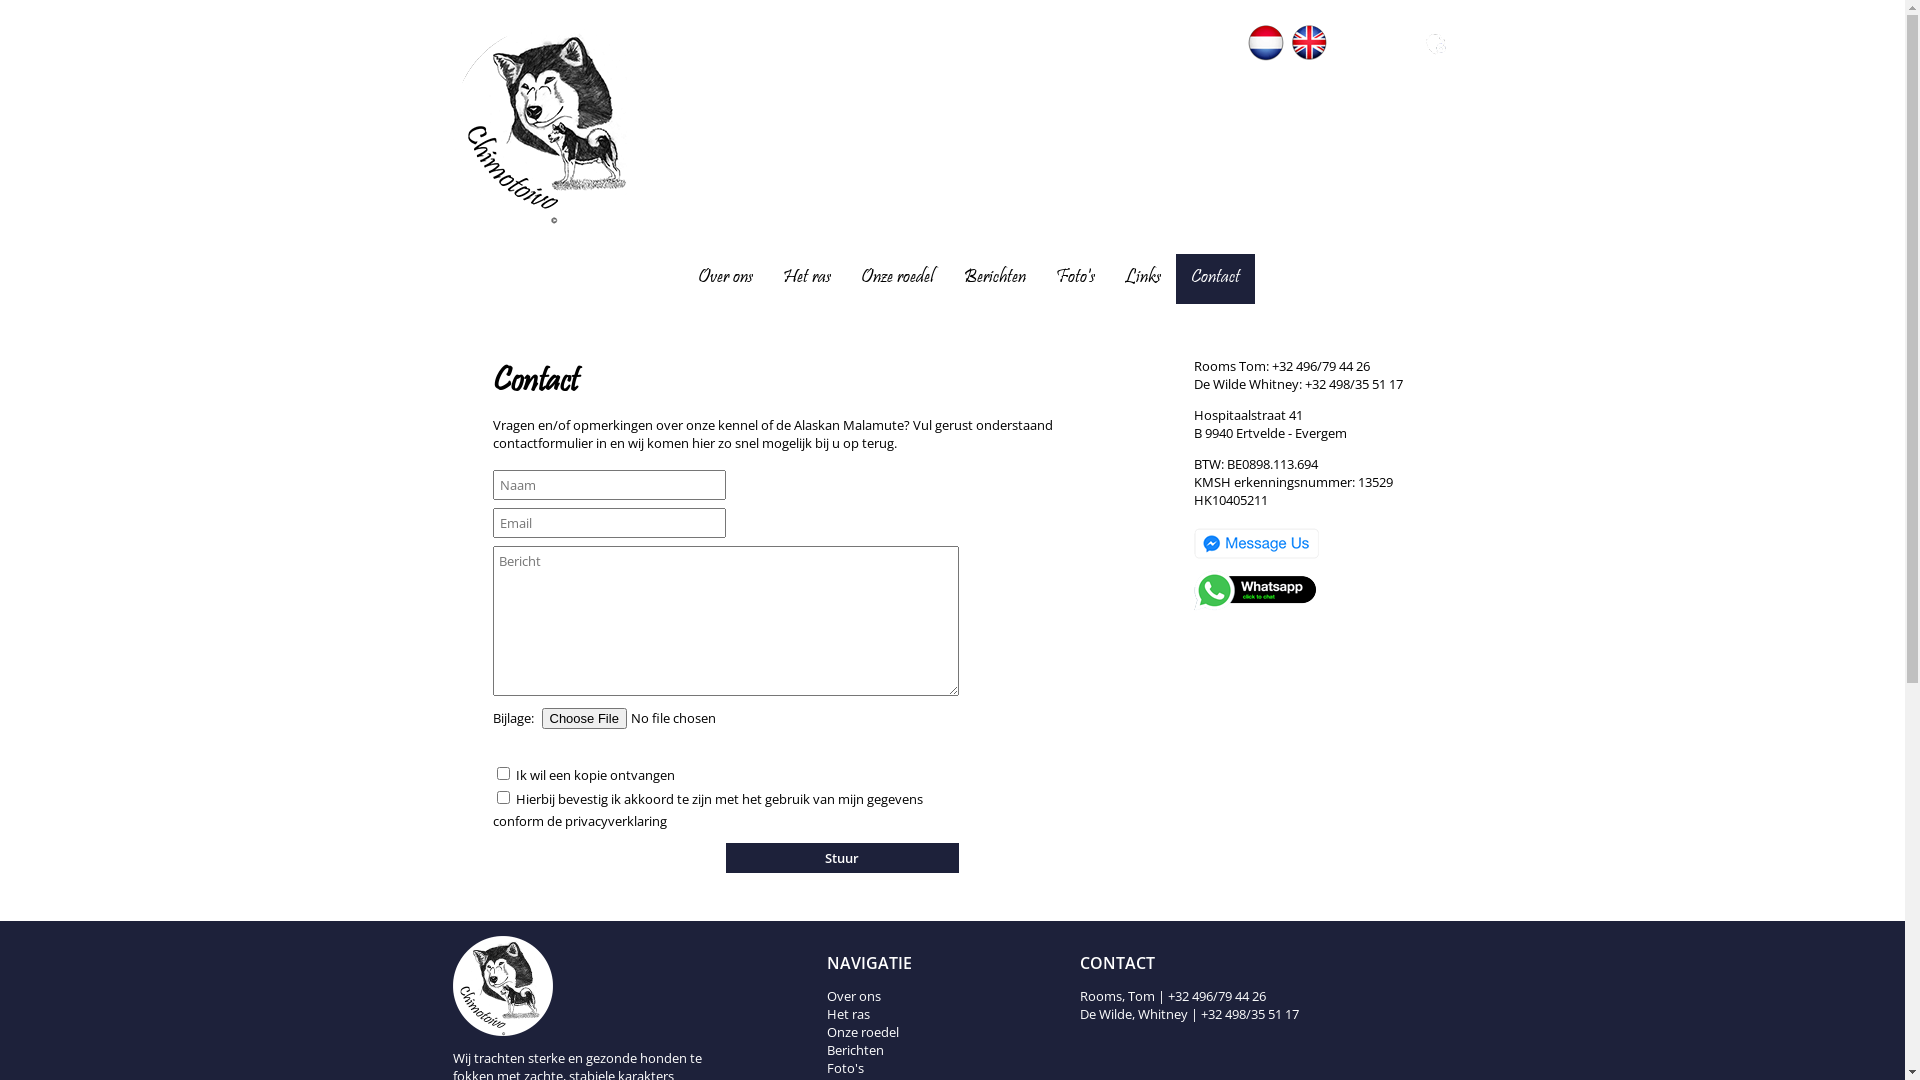 Image resolution: width=1920 pixels, height=1080 pixels. What do you see at coordinates (615, 821) in the screenshot?
I see `privacyverklaring` at bounding box center [615, 821].